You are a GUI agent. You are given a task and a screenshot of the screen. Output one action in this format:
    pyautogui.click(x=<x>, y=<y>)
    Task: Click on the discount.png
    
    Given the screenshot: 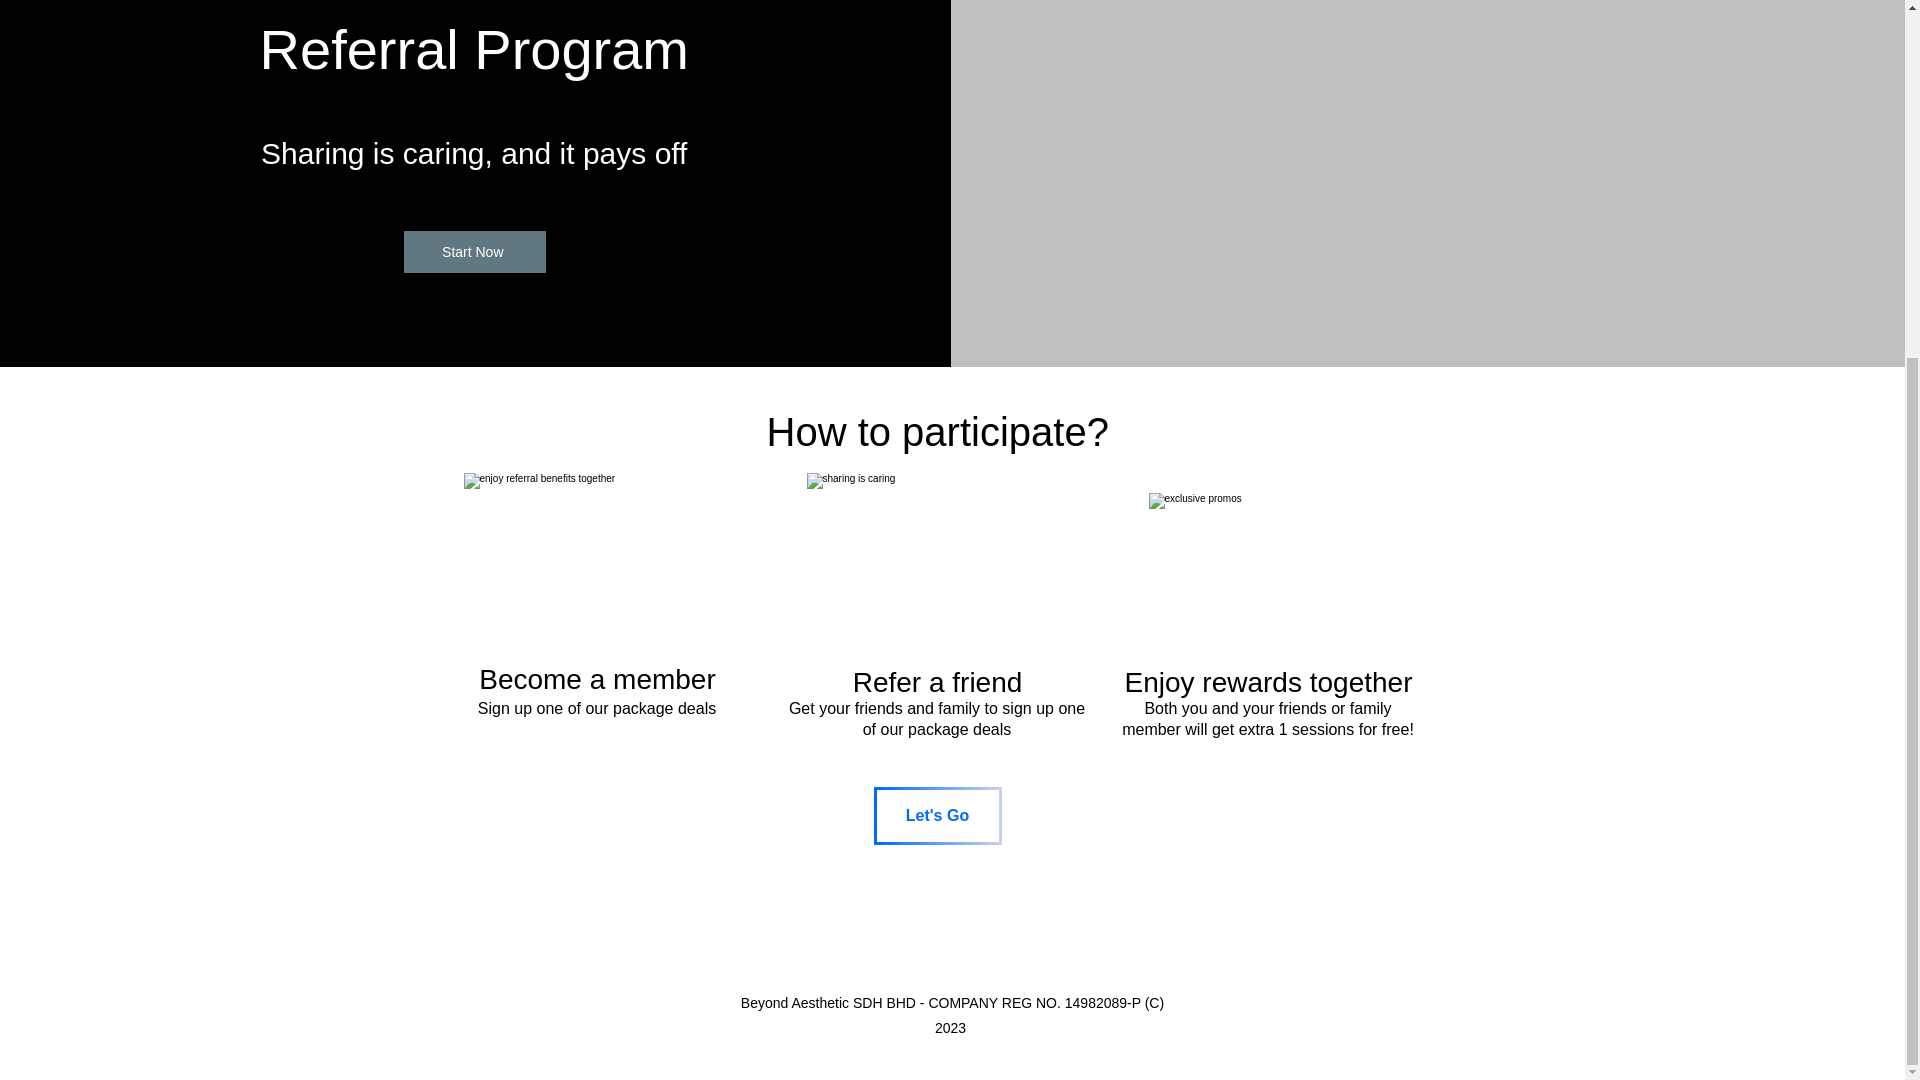 What is the action you would take?
    pyautogui.click(x=1267, y=578)
    